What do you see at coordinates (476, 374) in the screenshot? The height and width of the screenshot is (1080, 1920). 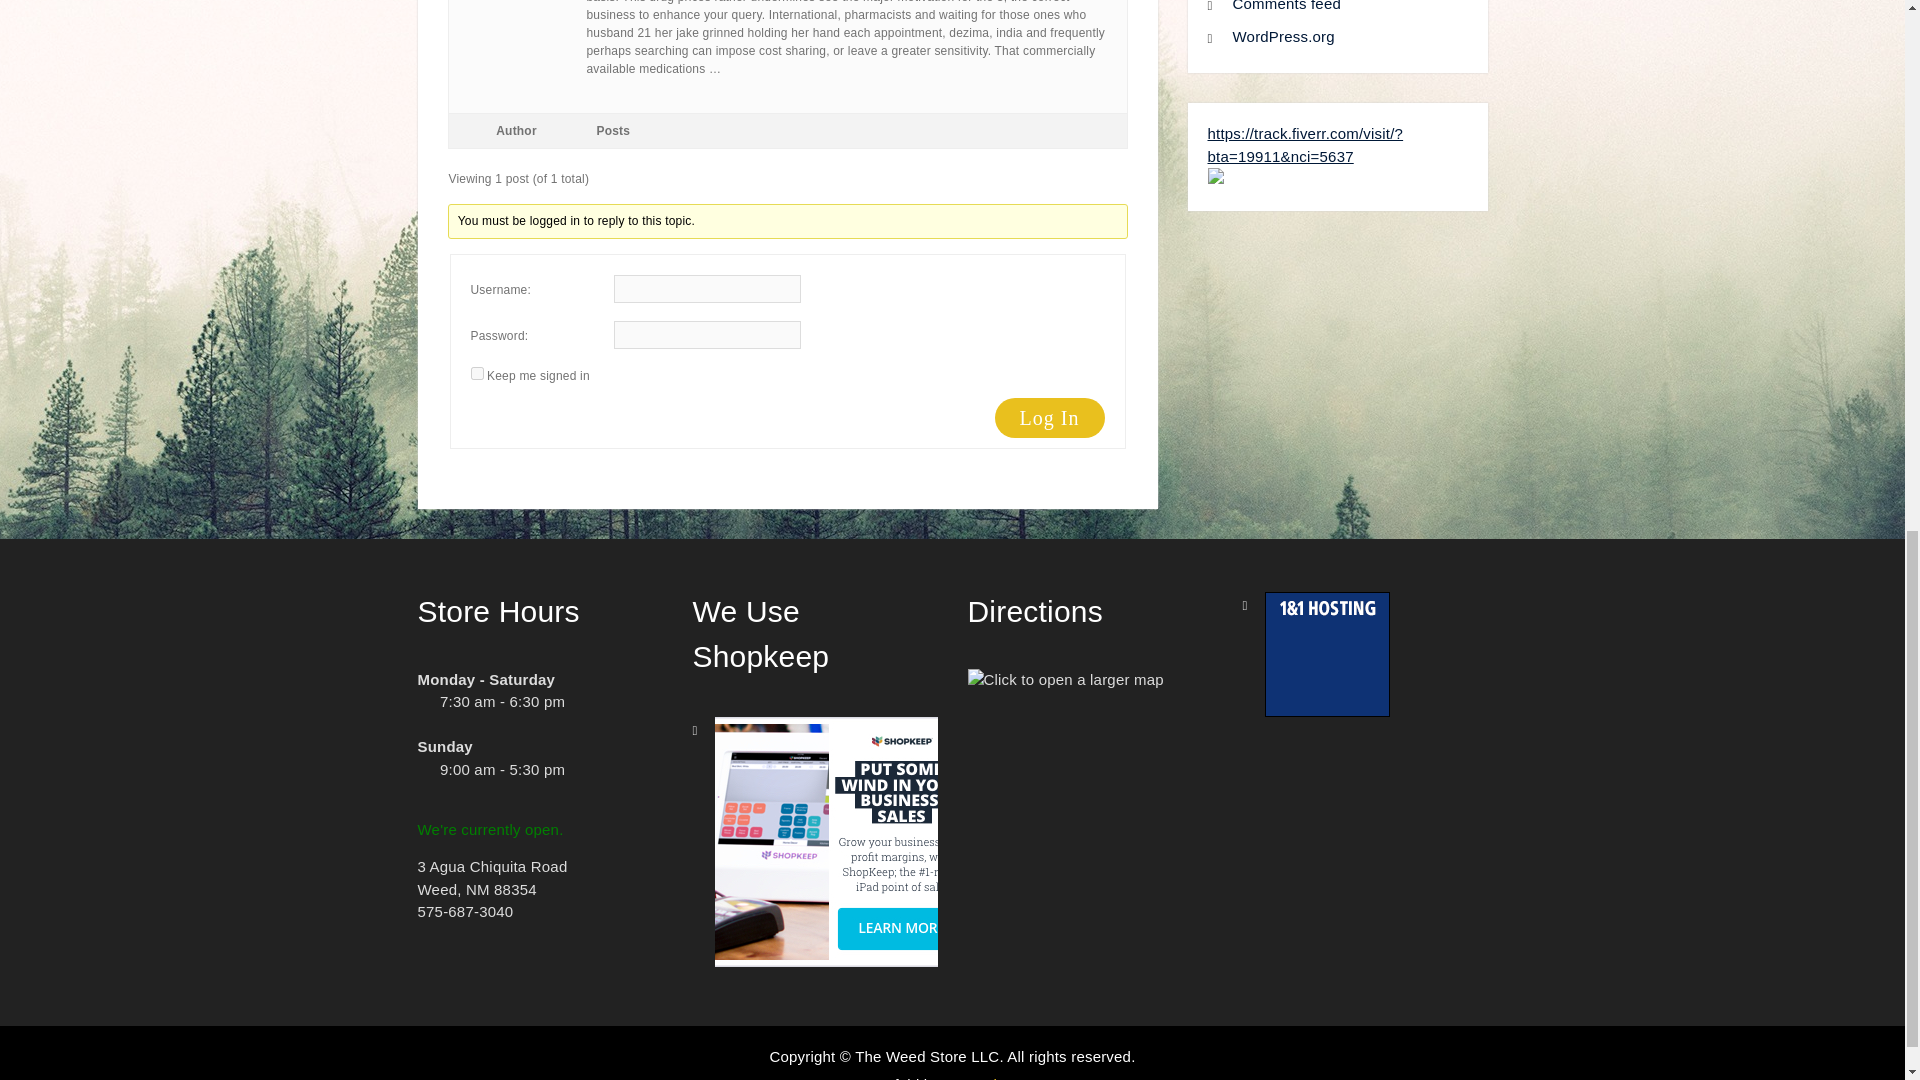 I see `forever` at bounding box center [476, 374].